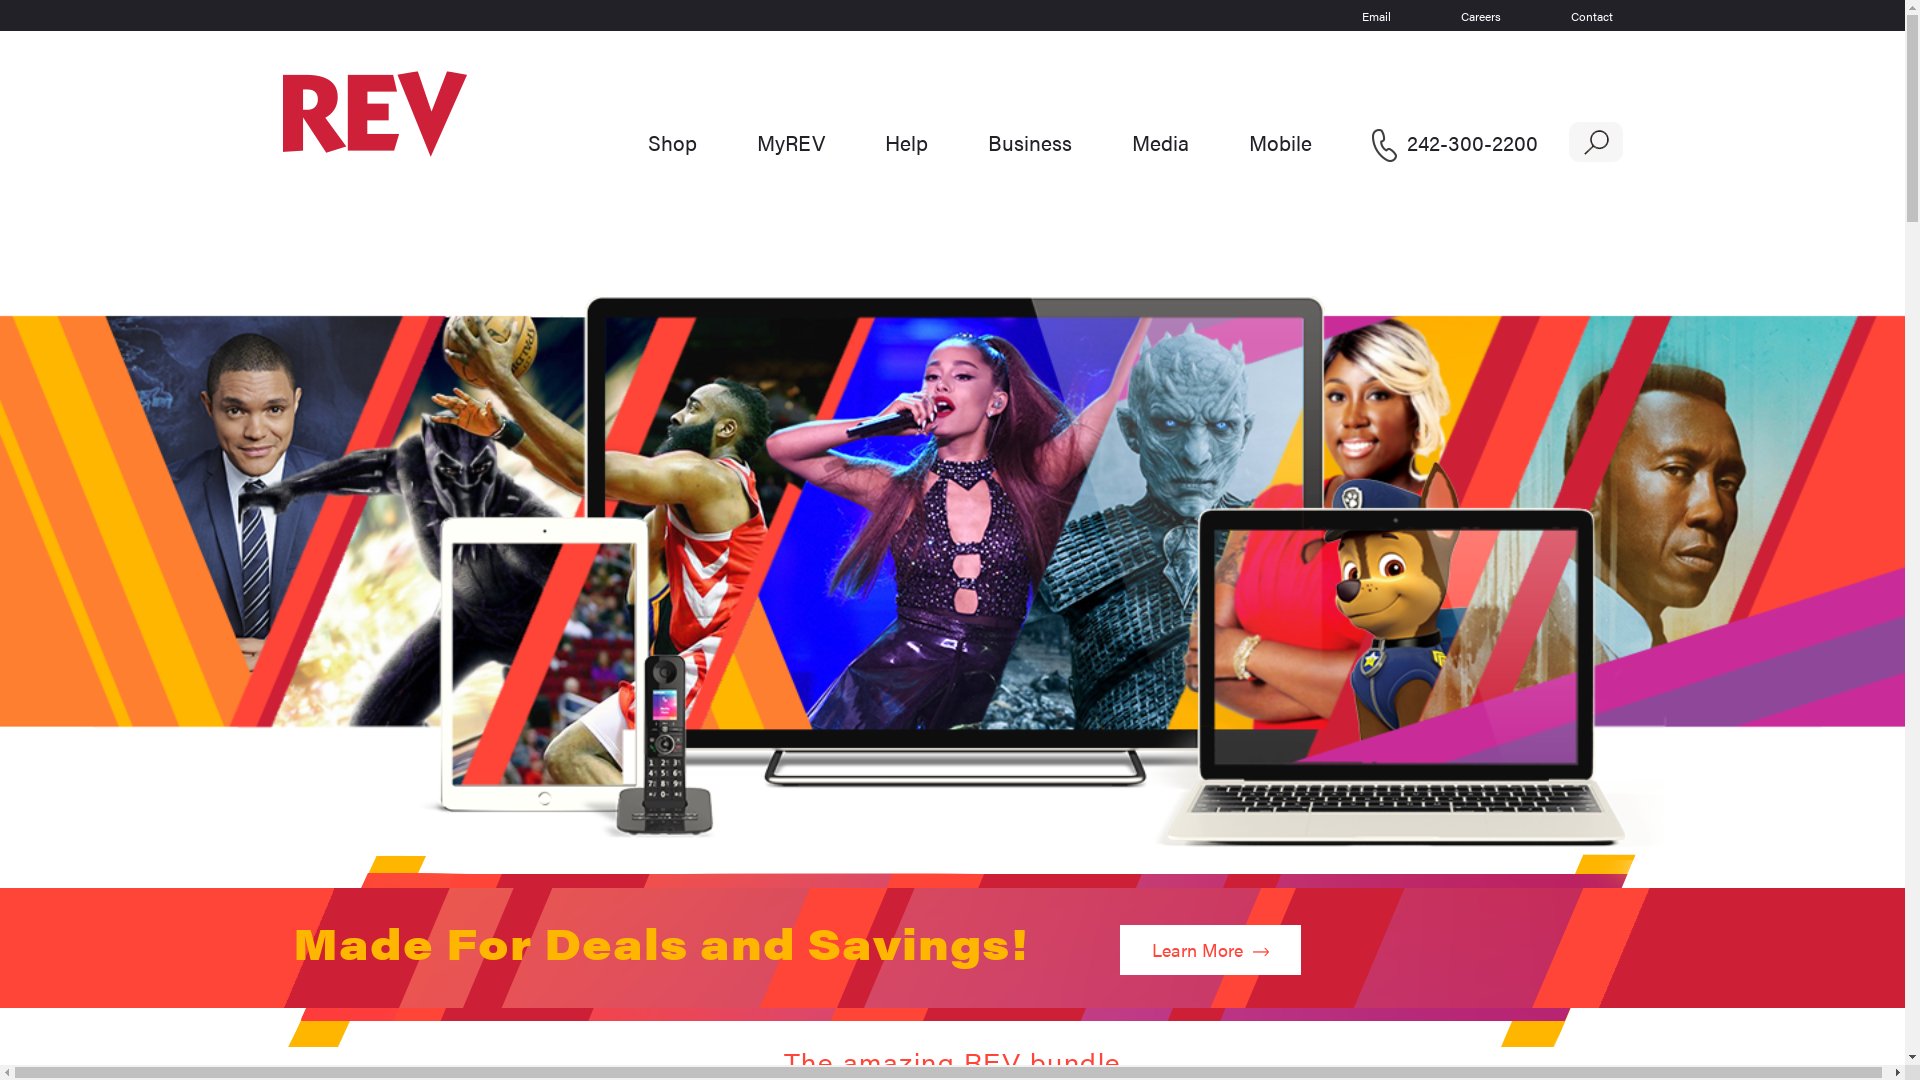 This screenshot has width=1920, height=1080. What do you see at coordinates (1455, 142) in the screenshot?
I see `242-300-2200` at bounding box center [1455, 142].